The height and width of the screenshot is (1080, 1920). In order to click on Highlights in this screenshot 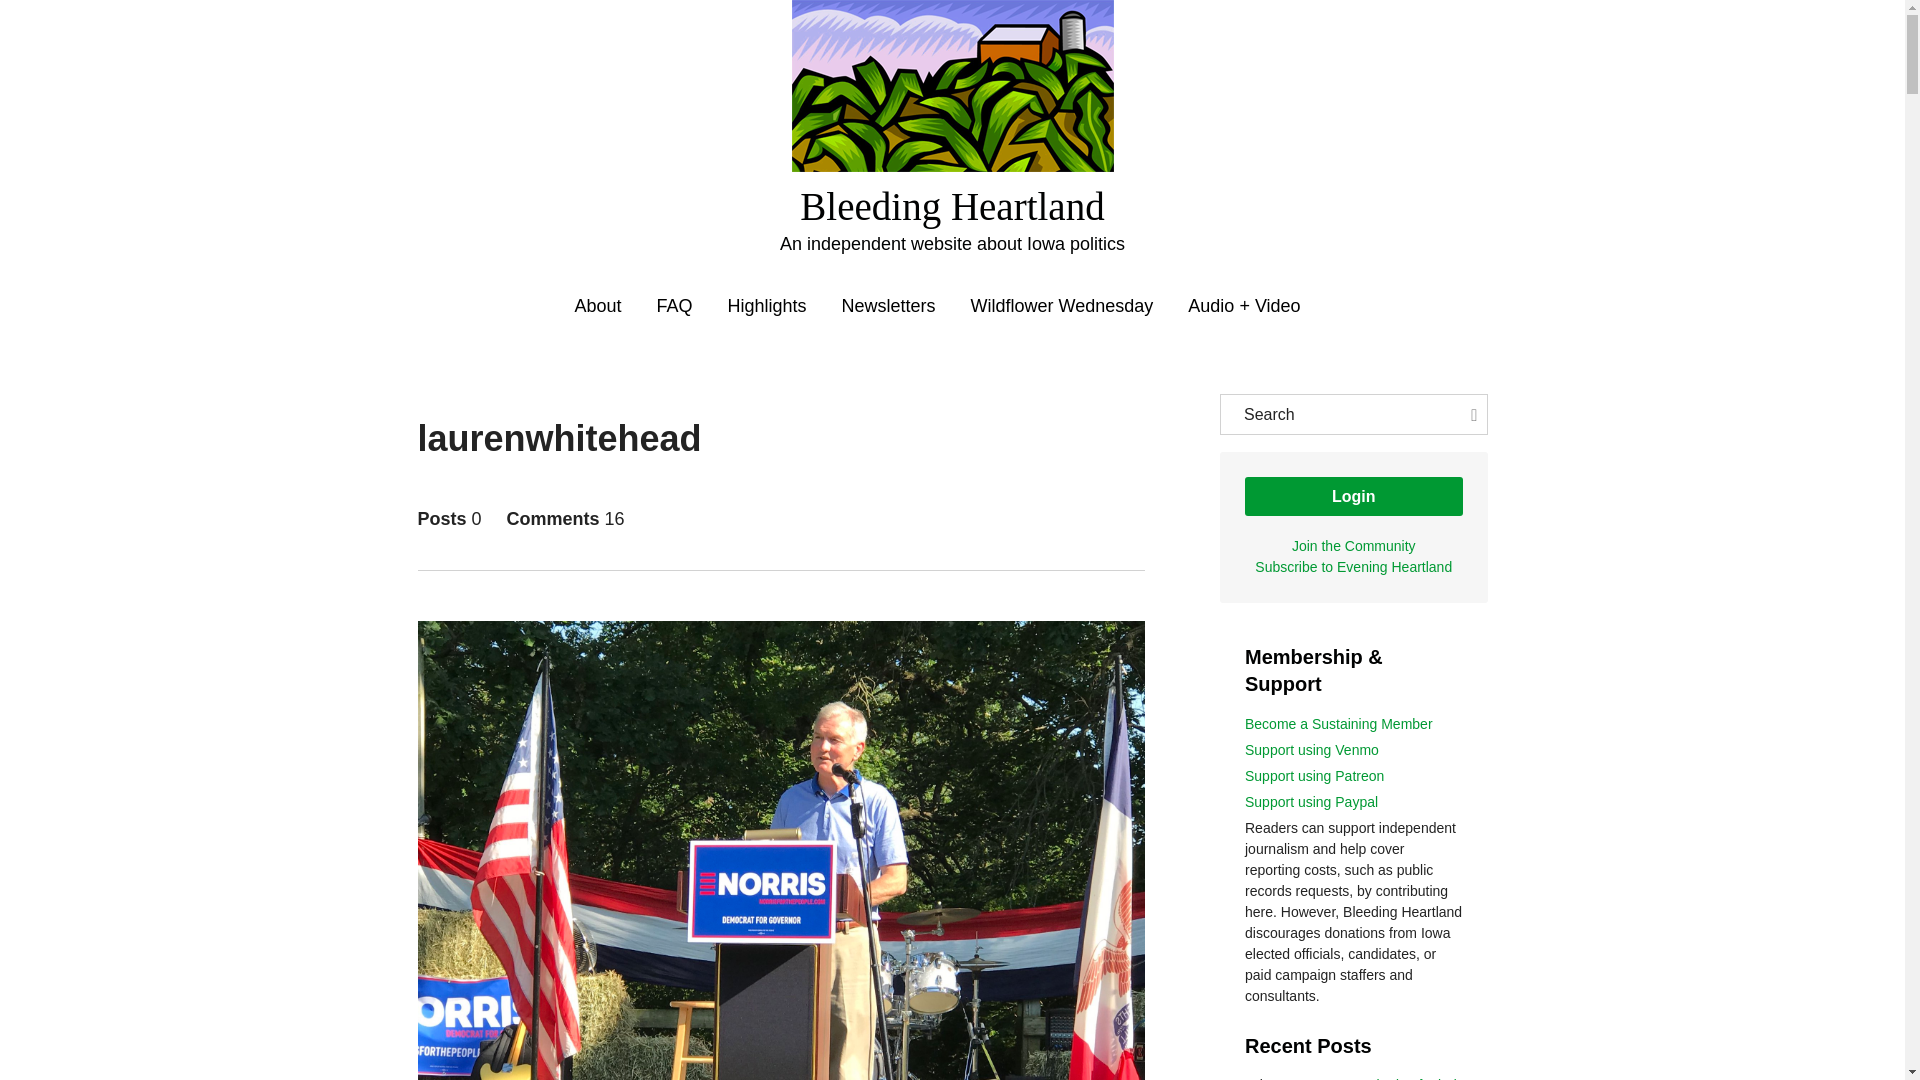, I will do `click(766, 306)`.